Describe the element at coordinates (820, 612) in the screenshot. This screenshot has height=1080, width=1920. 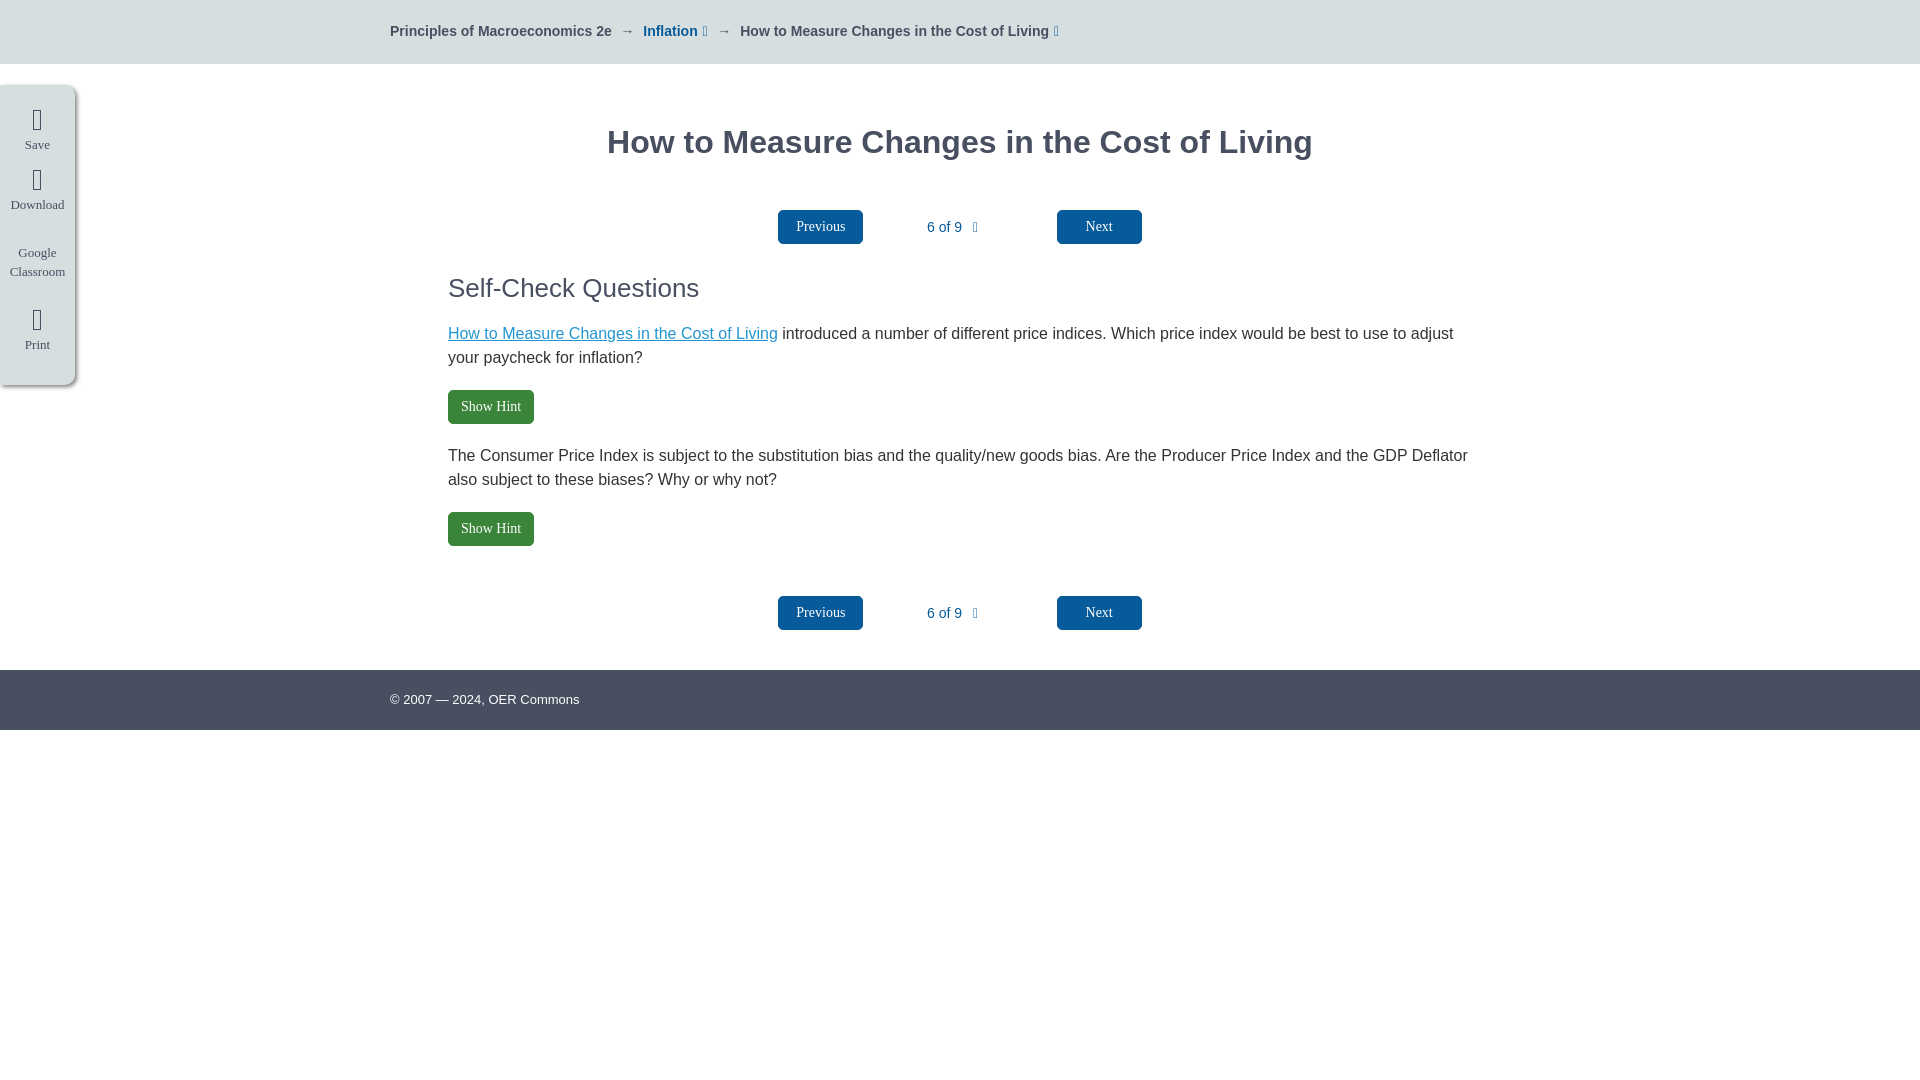
I see `Previous` at that location.